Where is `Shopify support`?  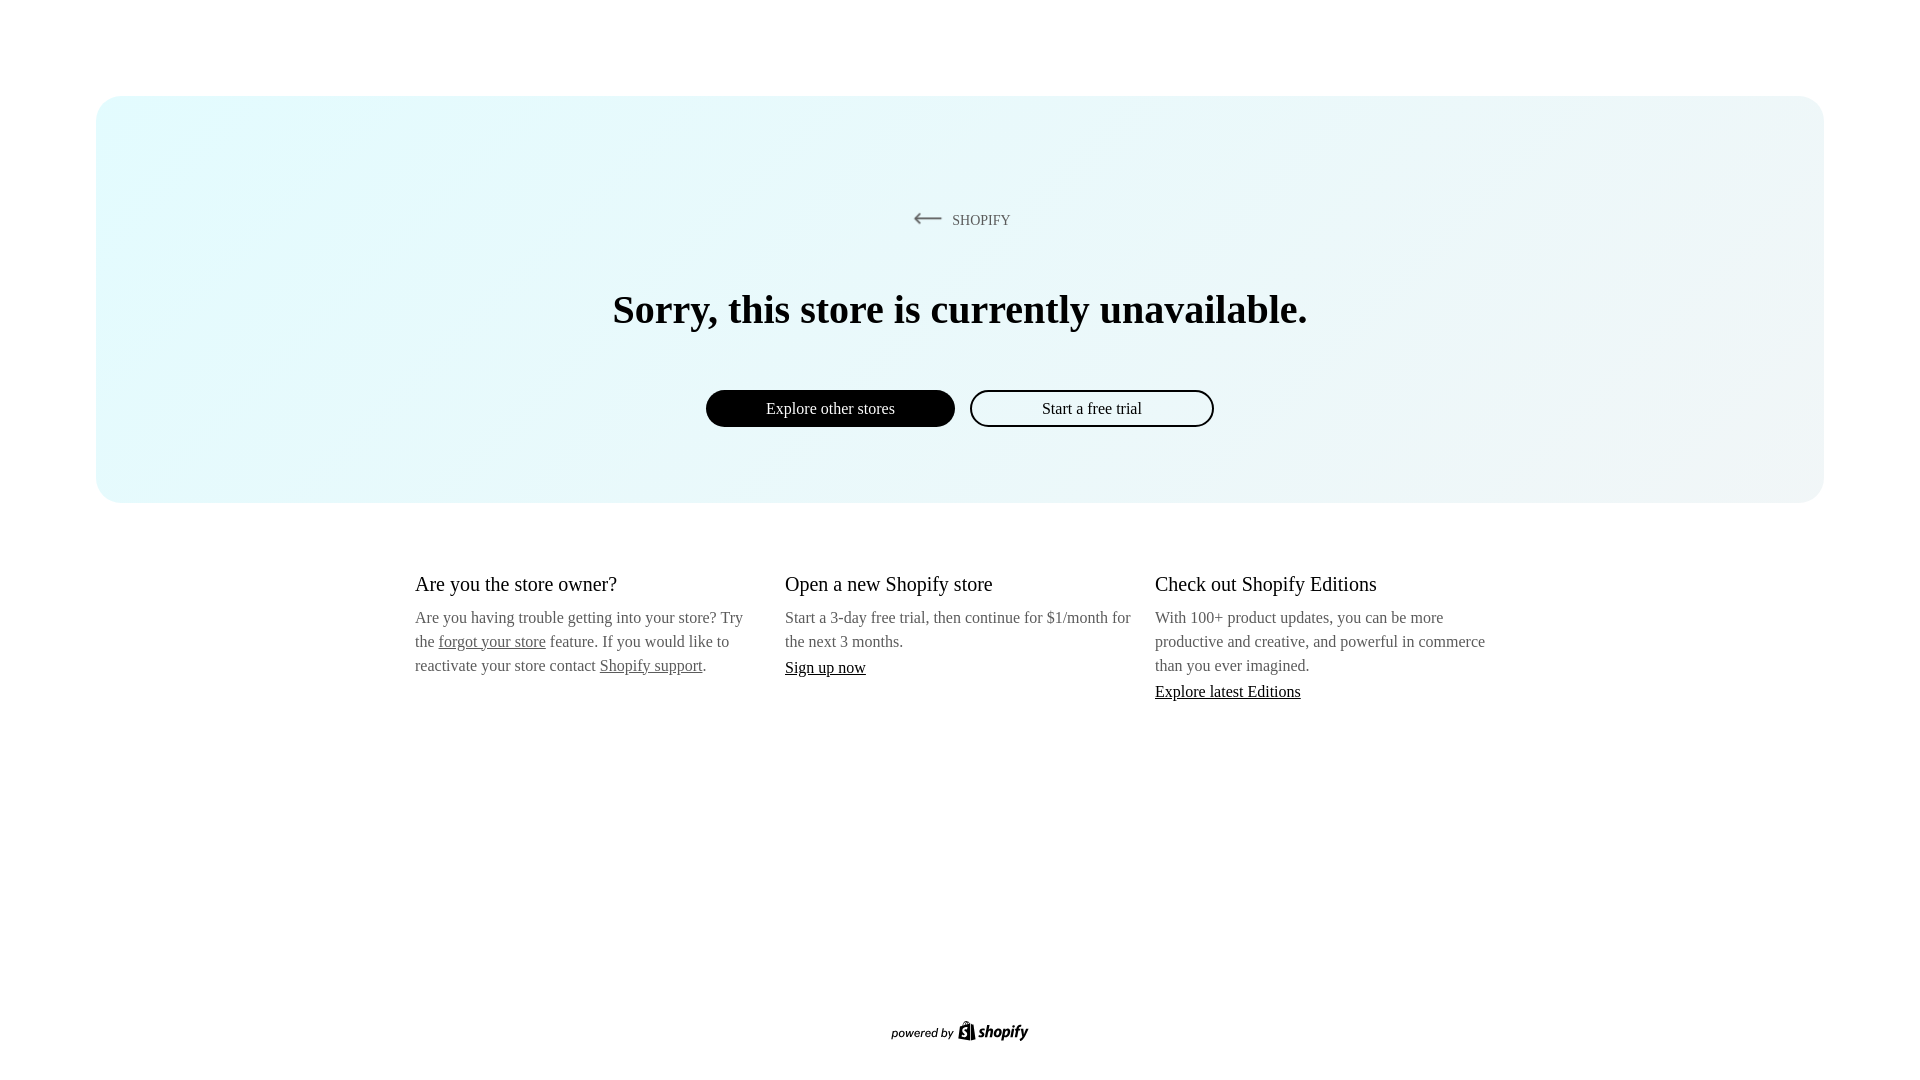 Shopify support is located at coordinates (650, 664).